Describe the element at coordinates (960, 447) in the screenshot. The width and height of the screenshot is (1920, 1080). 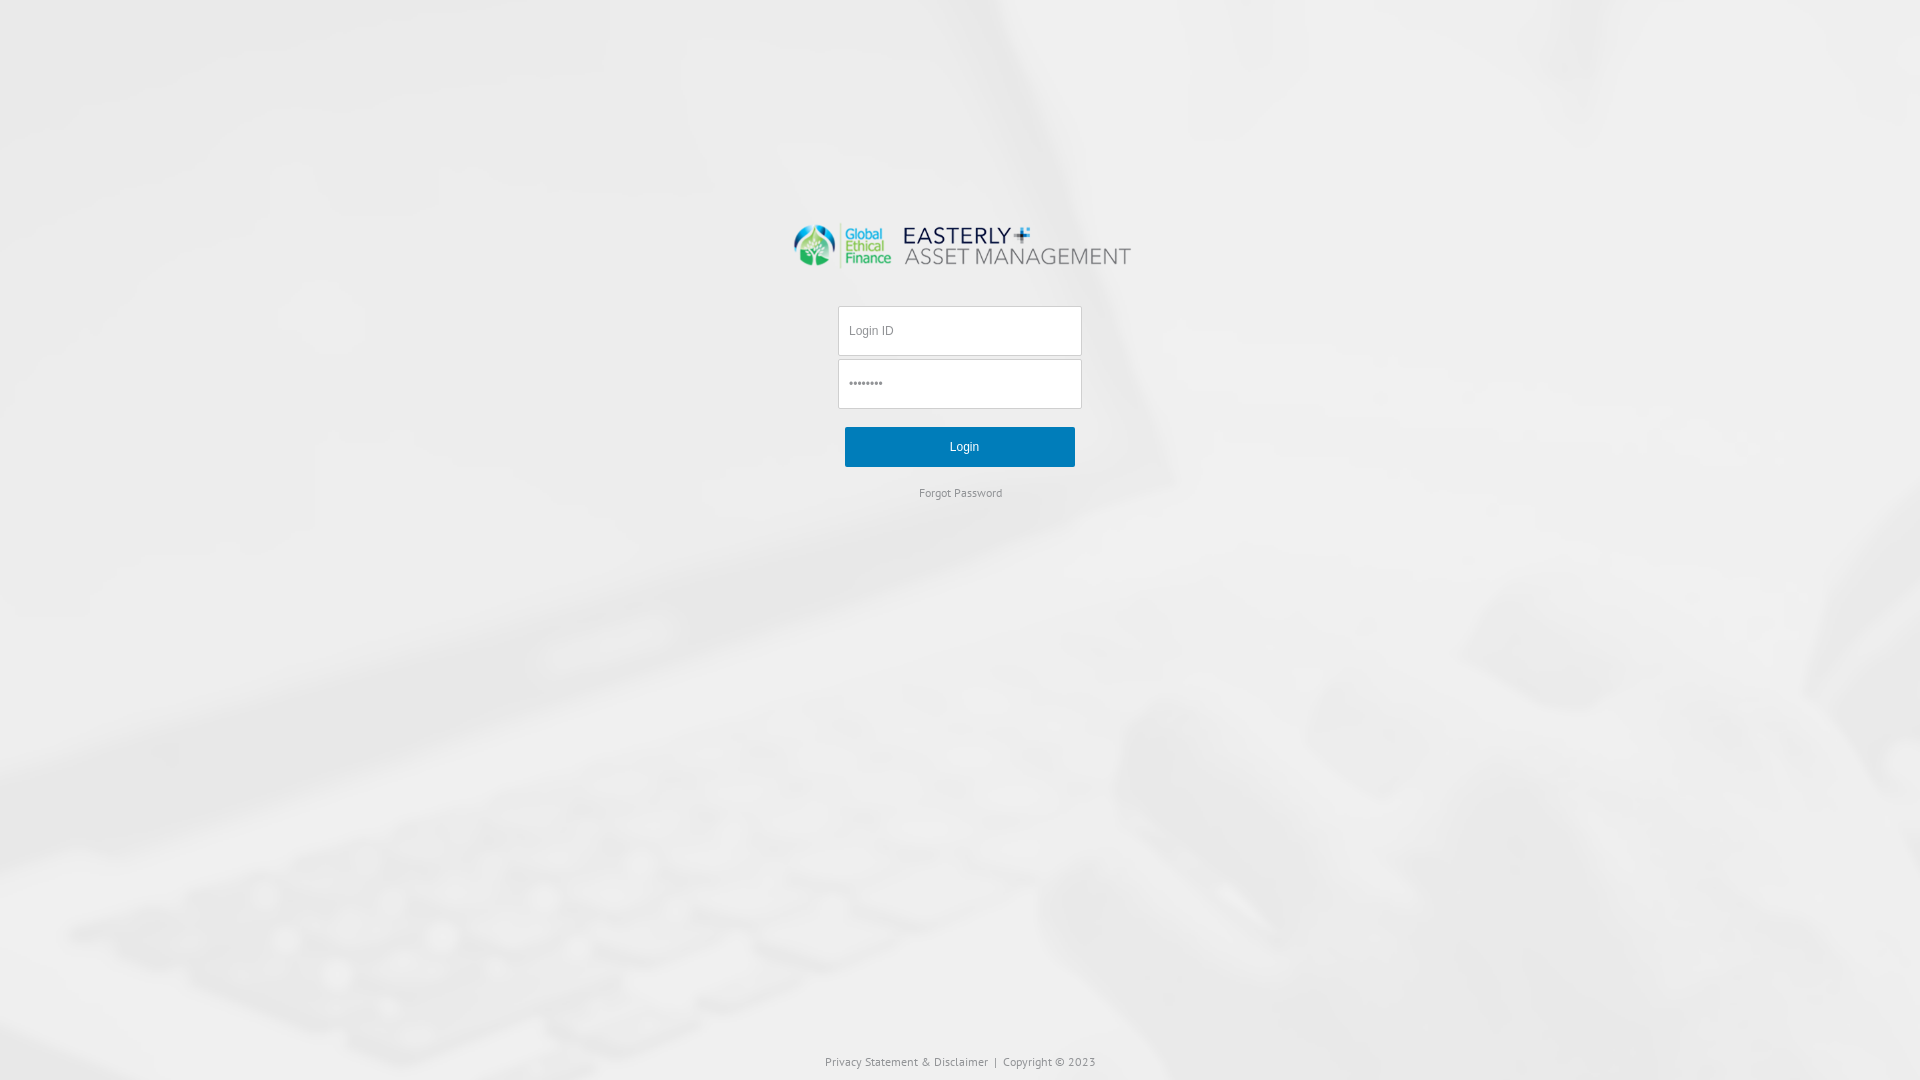
I see `Login` at that location.